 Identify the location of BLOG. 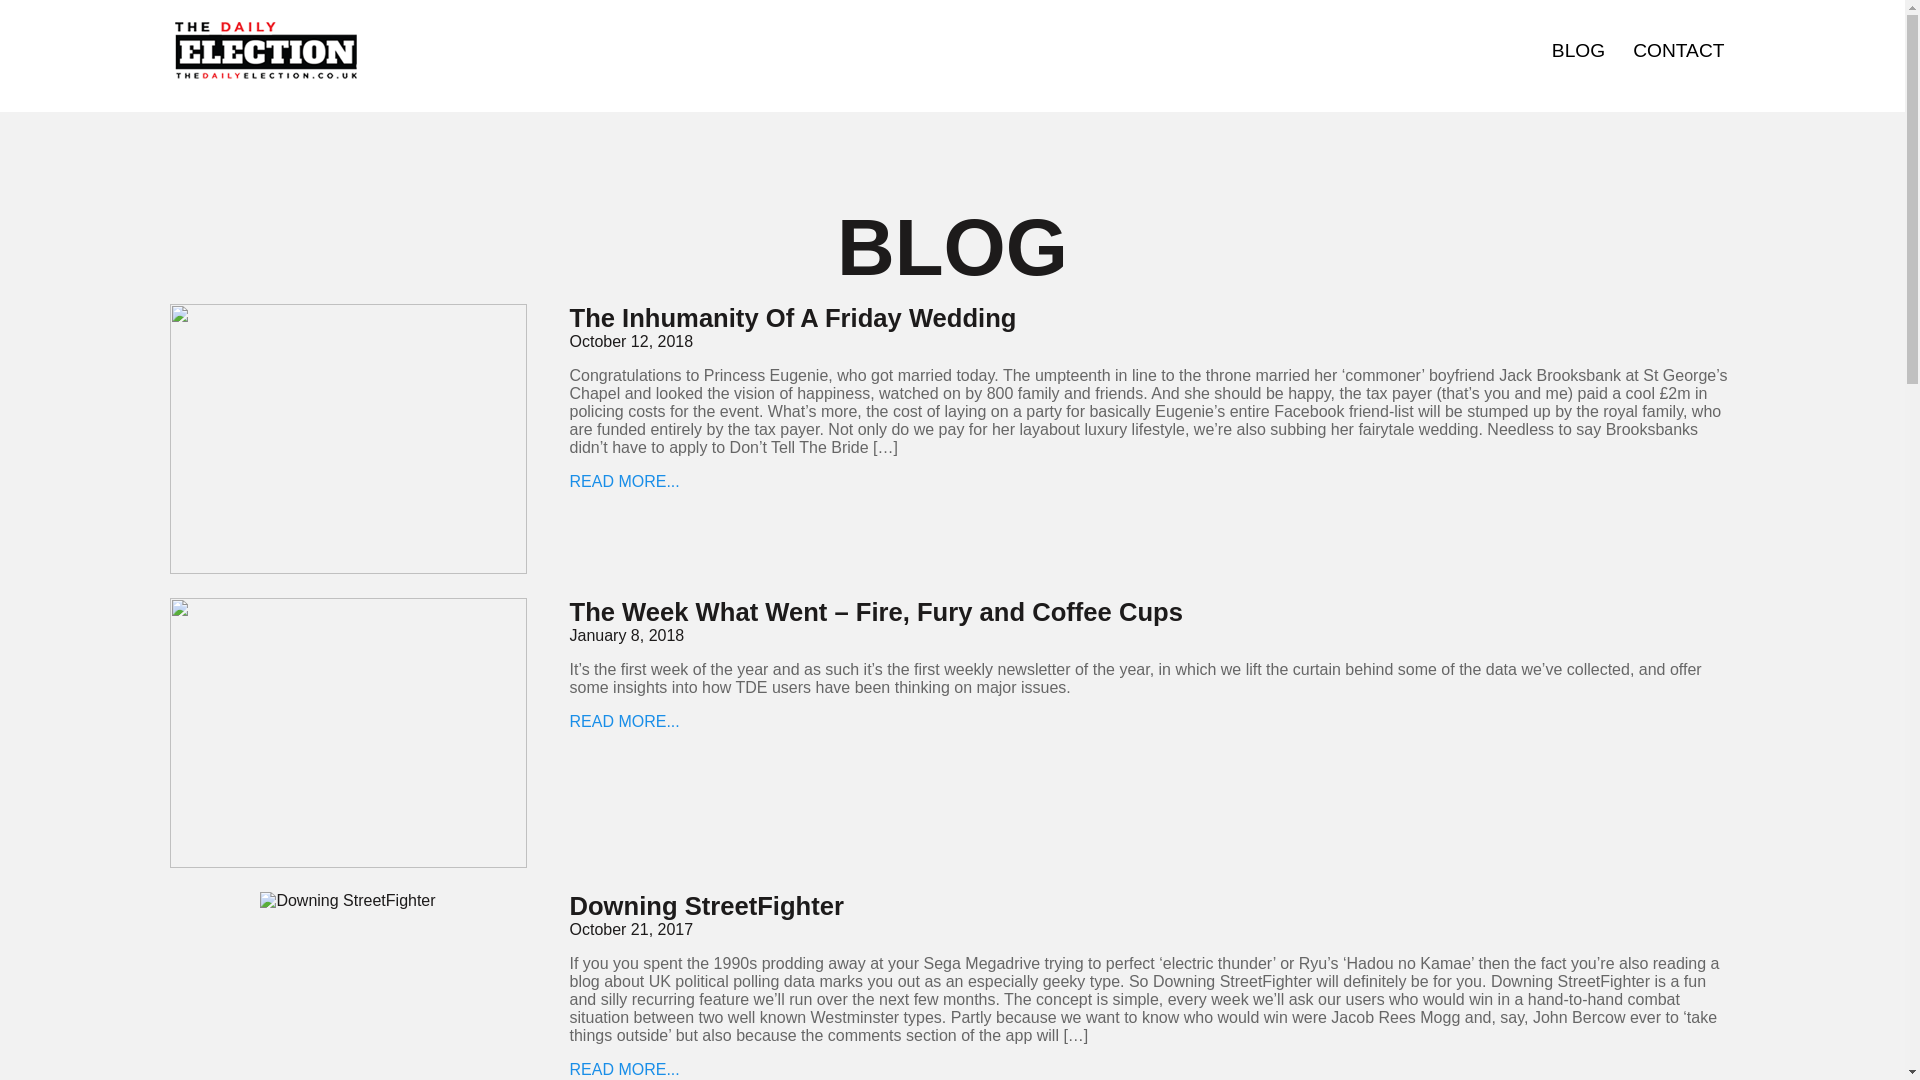
(1578, 50).